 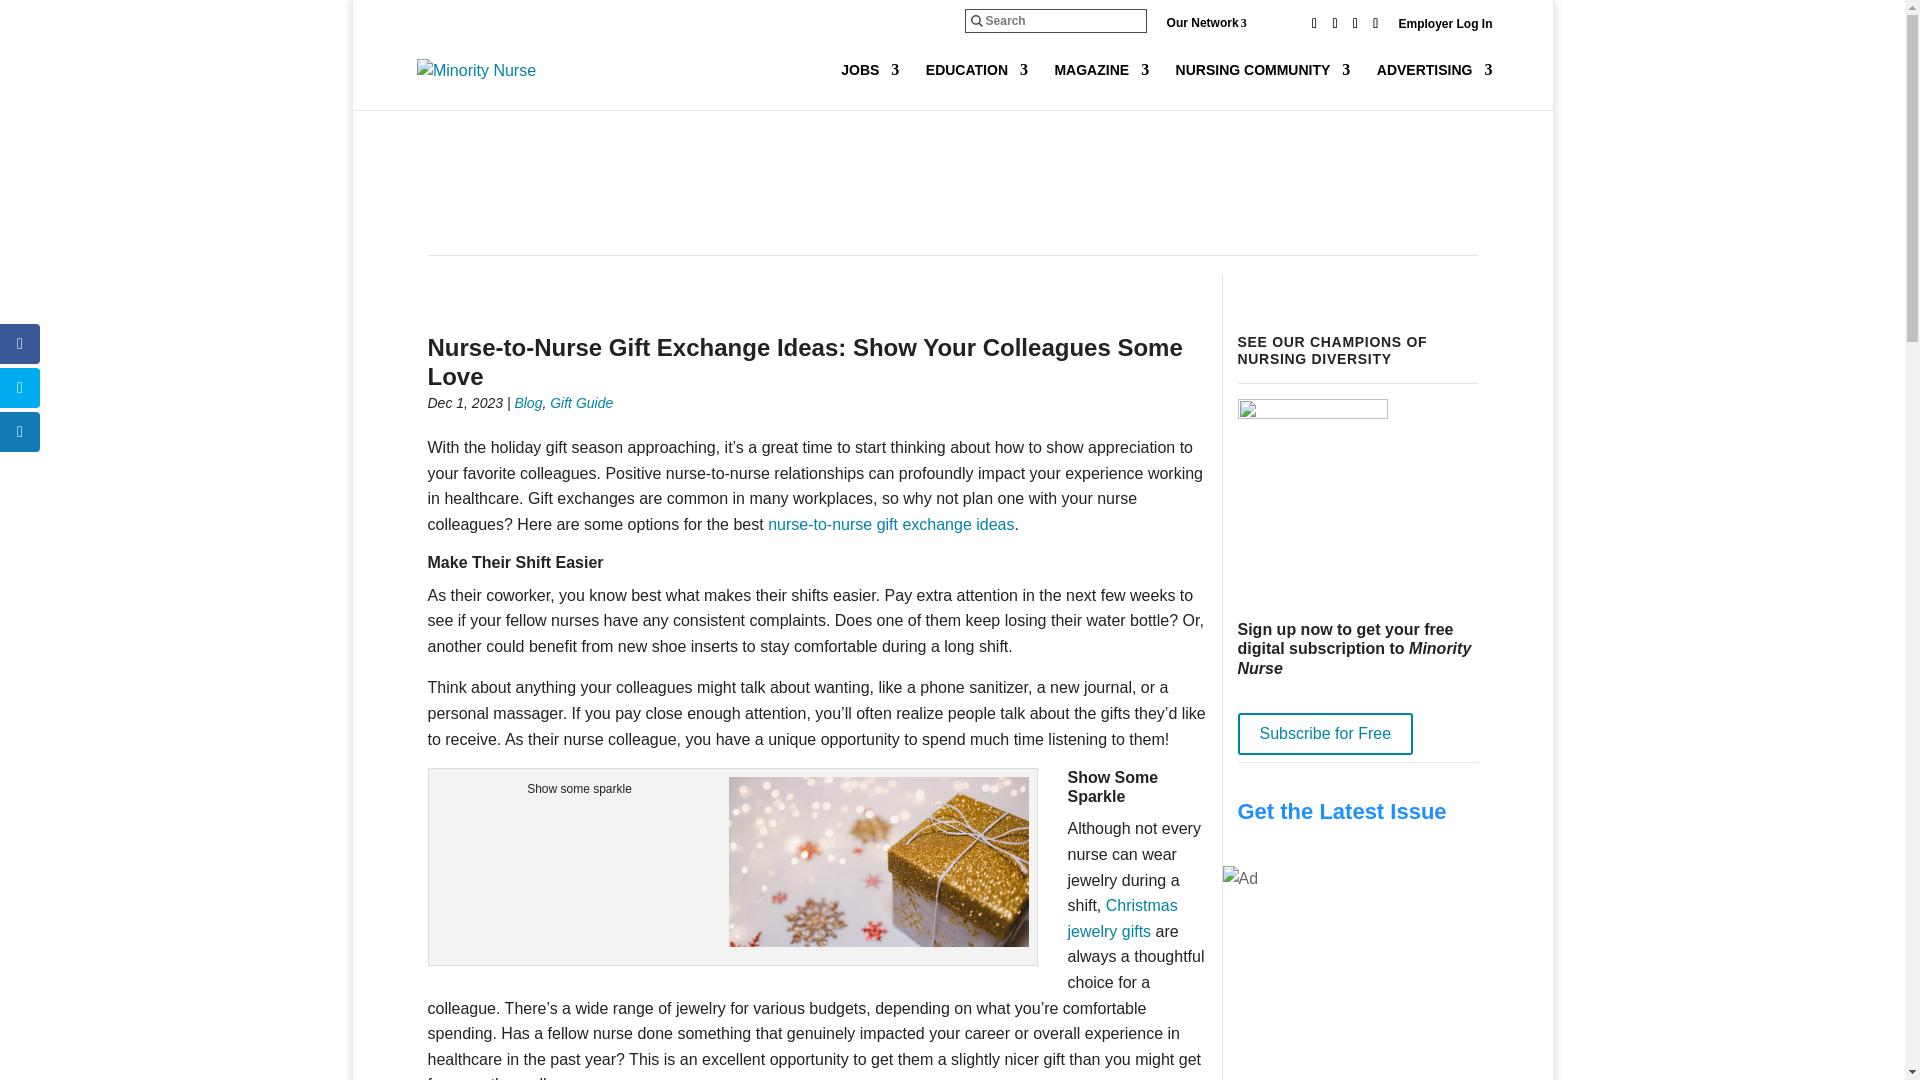 What do you see at coordinates (1222, 22) in the screenshot?
I see `Our Network` at bounding box center [1222, 22].